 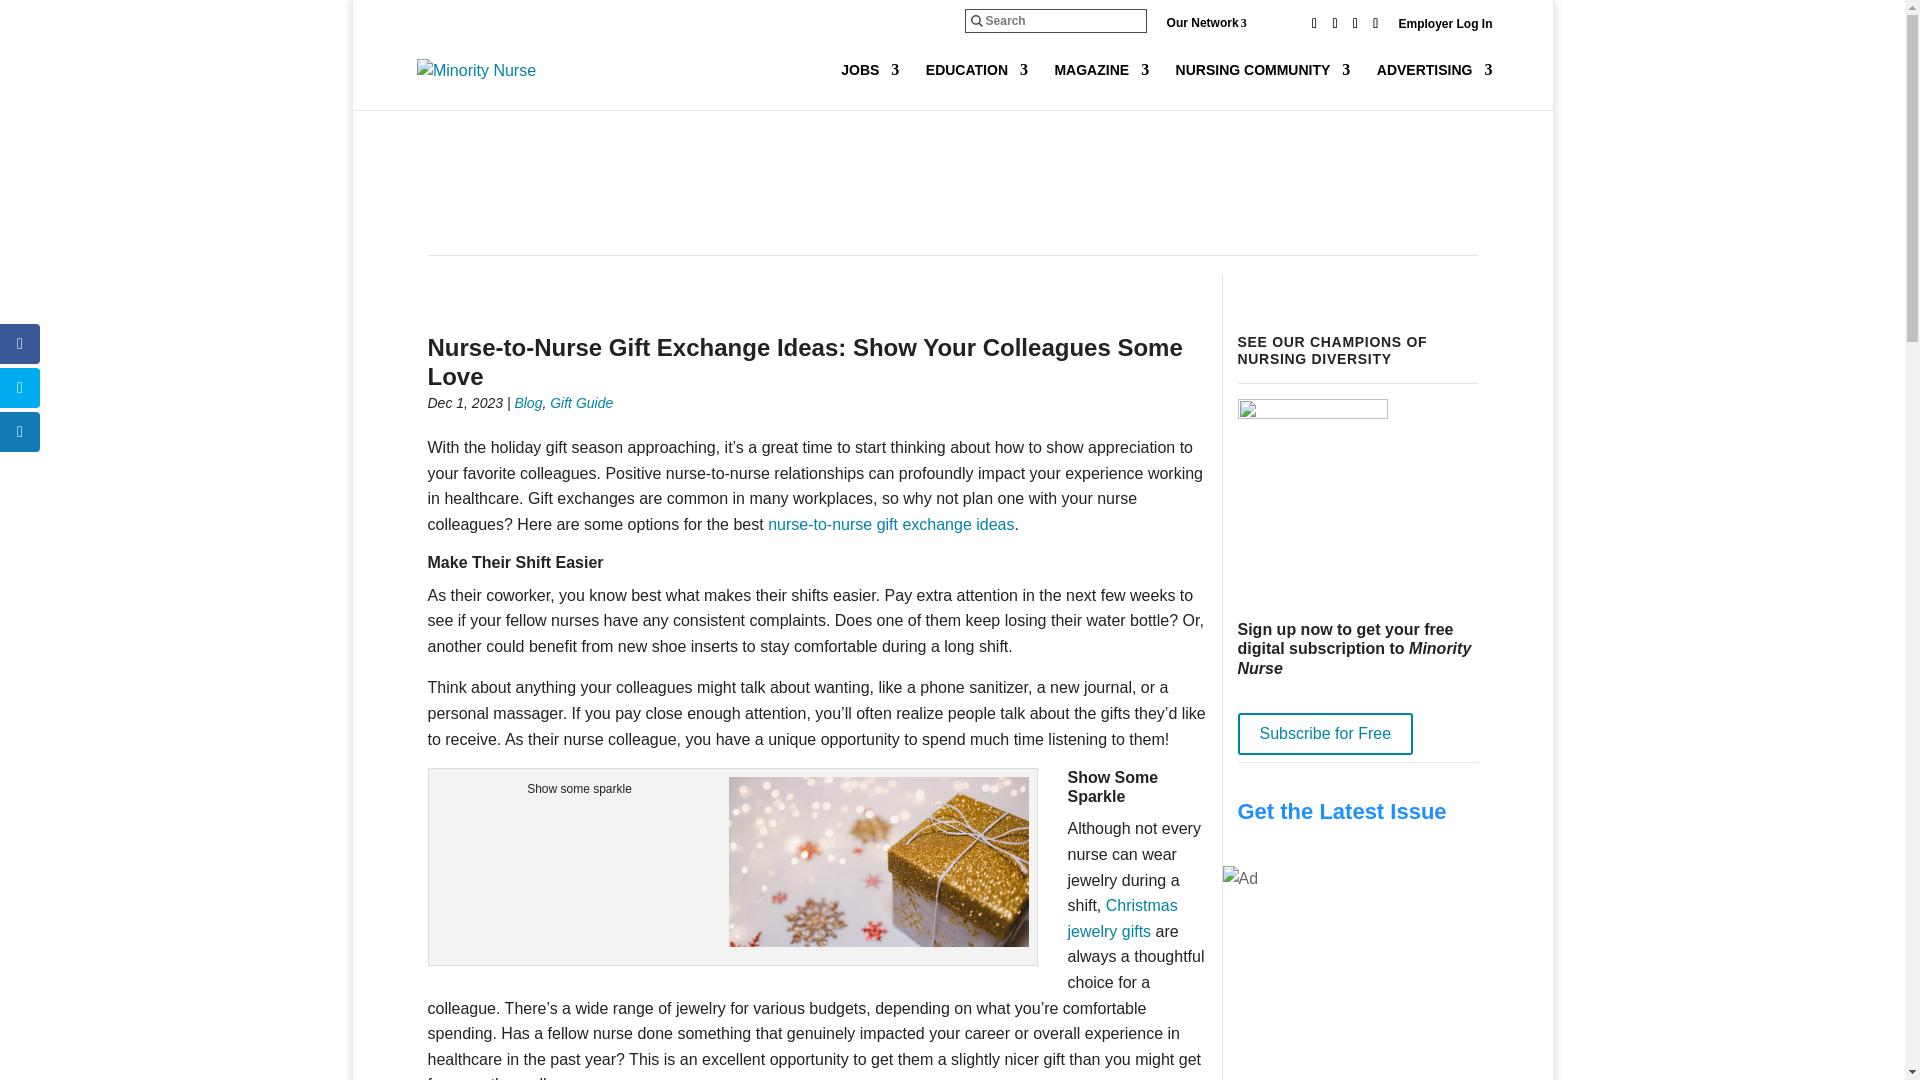 What do you see at coordinates (1222, 22) in the screenshot?
I see `Our Network` at bounding box center [1222, 22].